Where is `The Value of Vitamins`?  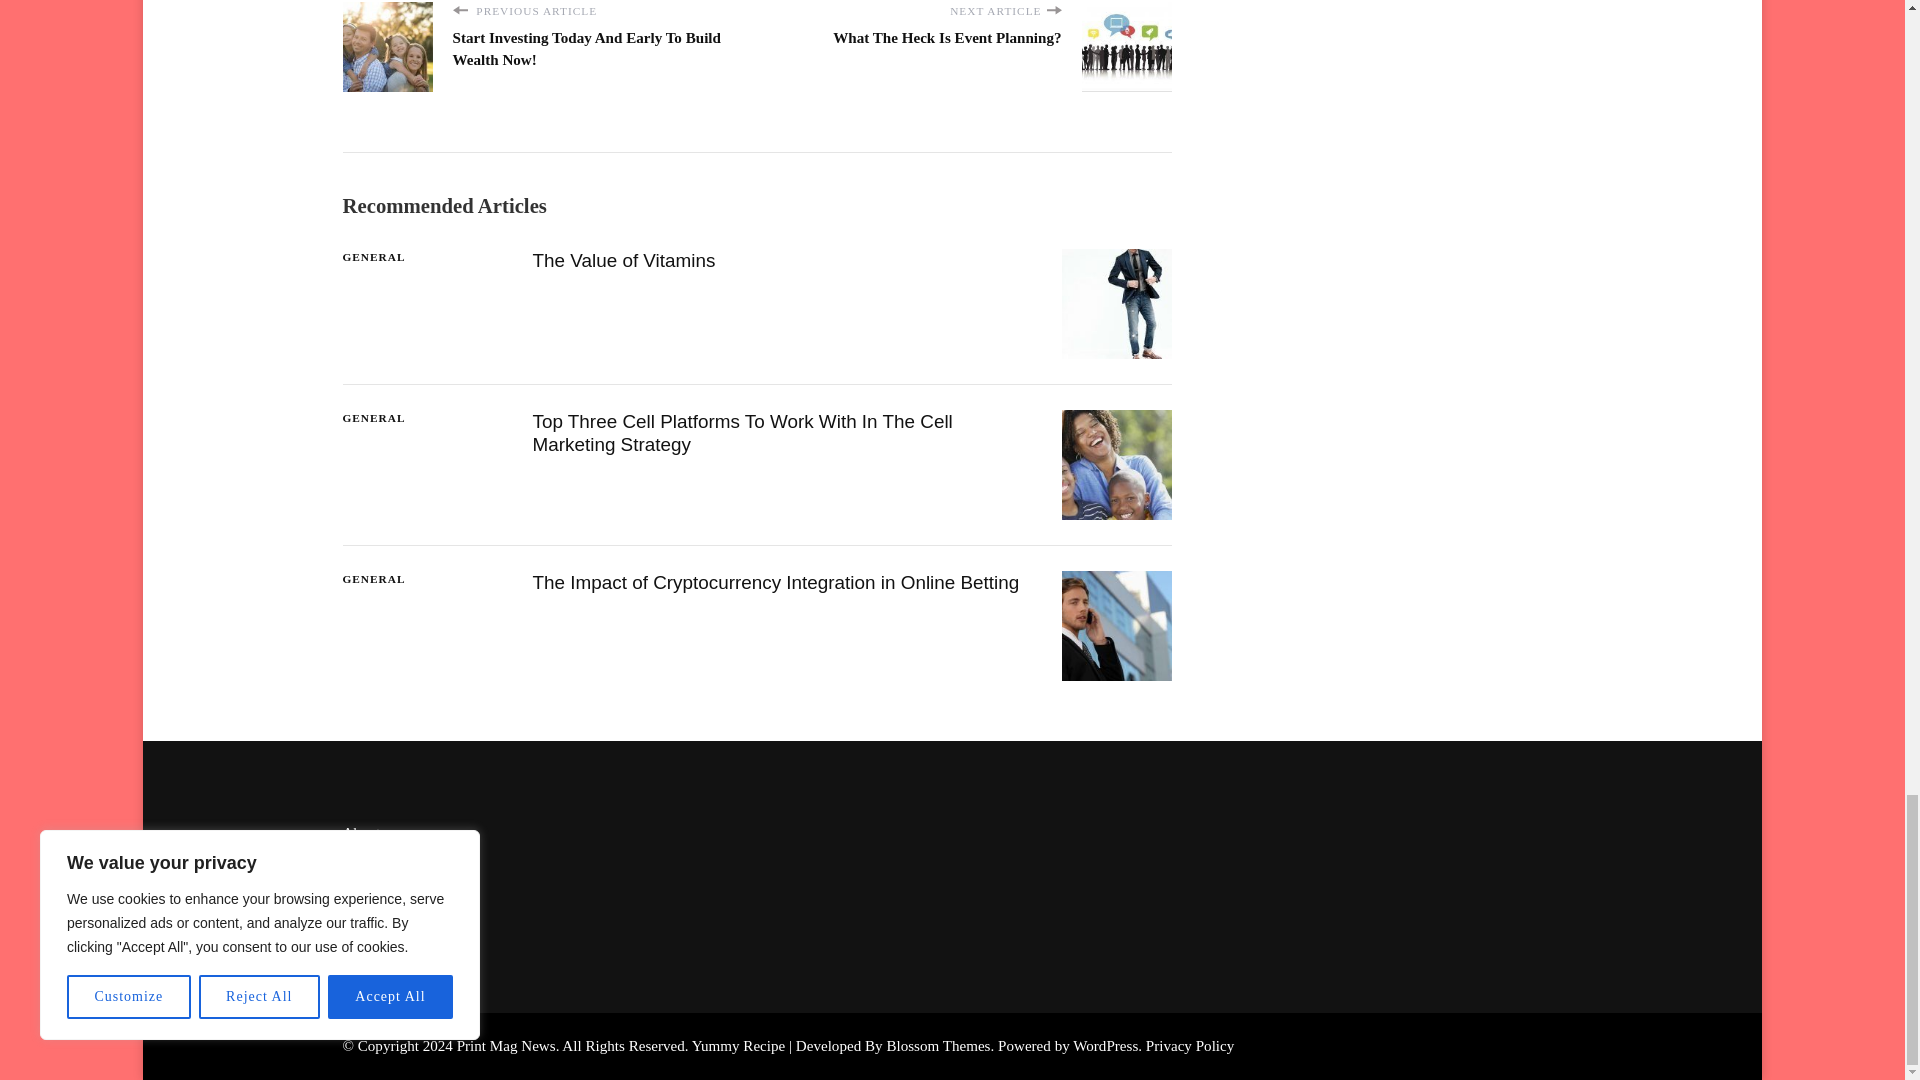
The Value of Vitamins is located at coordinates (622, 260).